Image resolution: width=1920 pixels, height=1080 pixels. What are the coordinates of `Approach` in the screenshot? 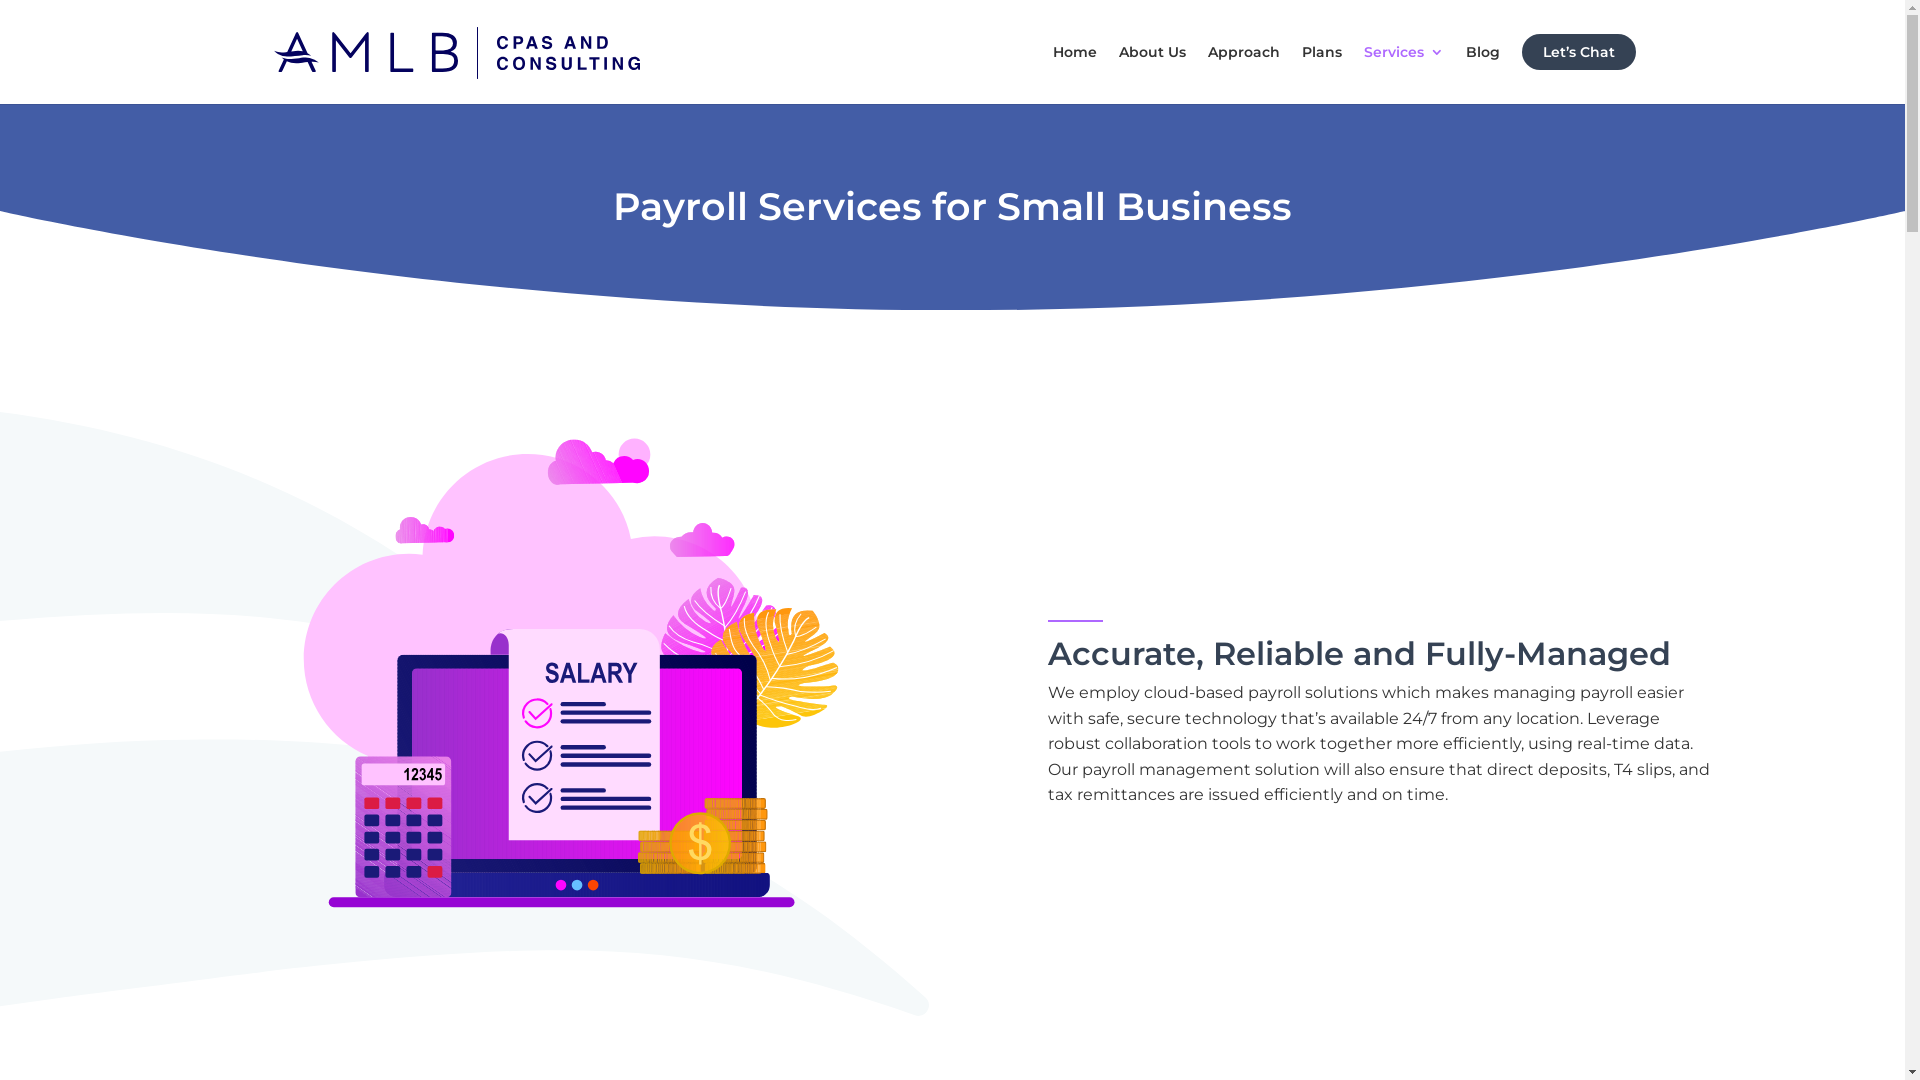 It's located at (1244, 74).